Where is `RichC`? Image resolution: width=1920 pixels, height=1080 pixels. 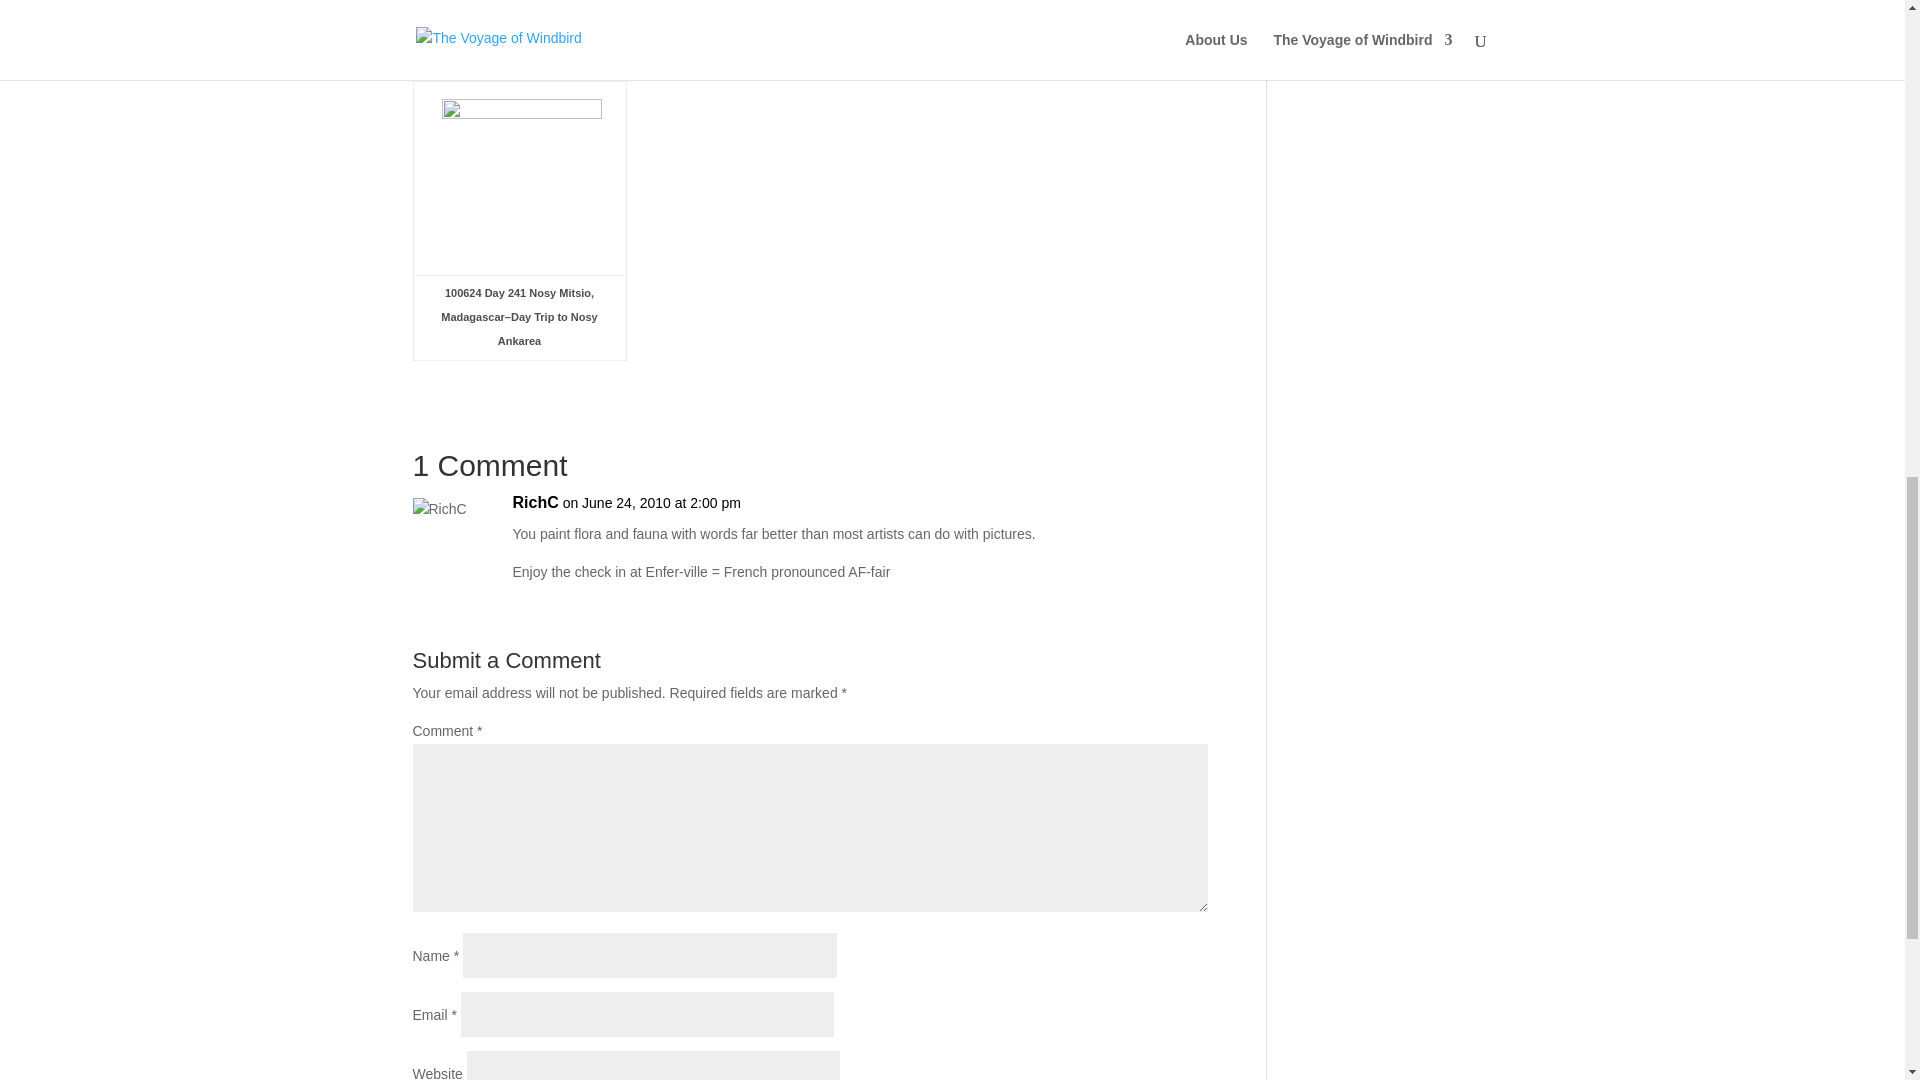 RichC is located at coordinates (535, 503).